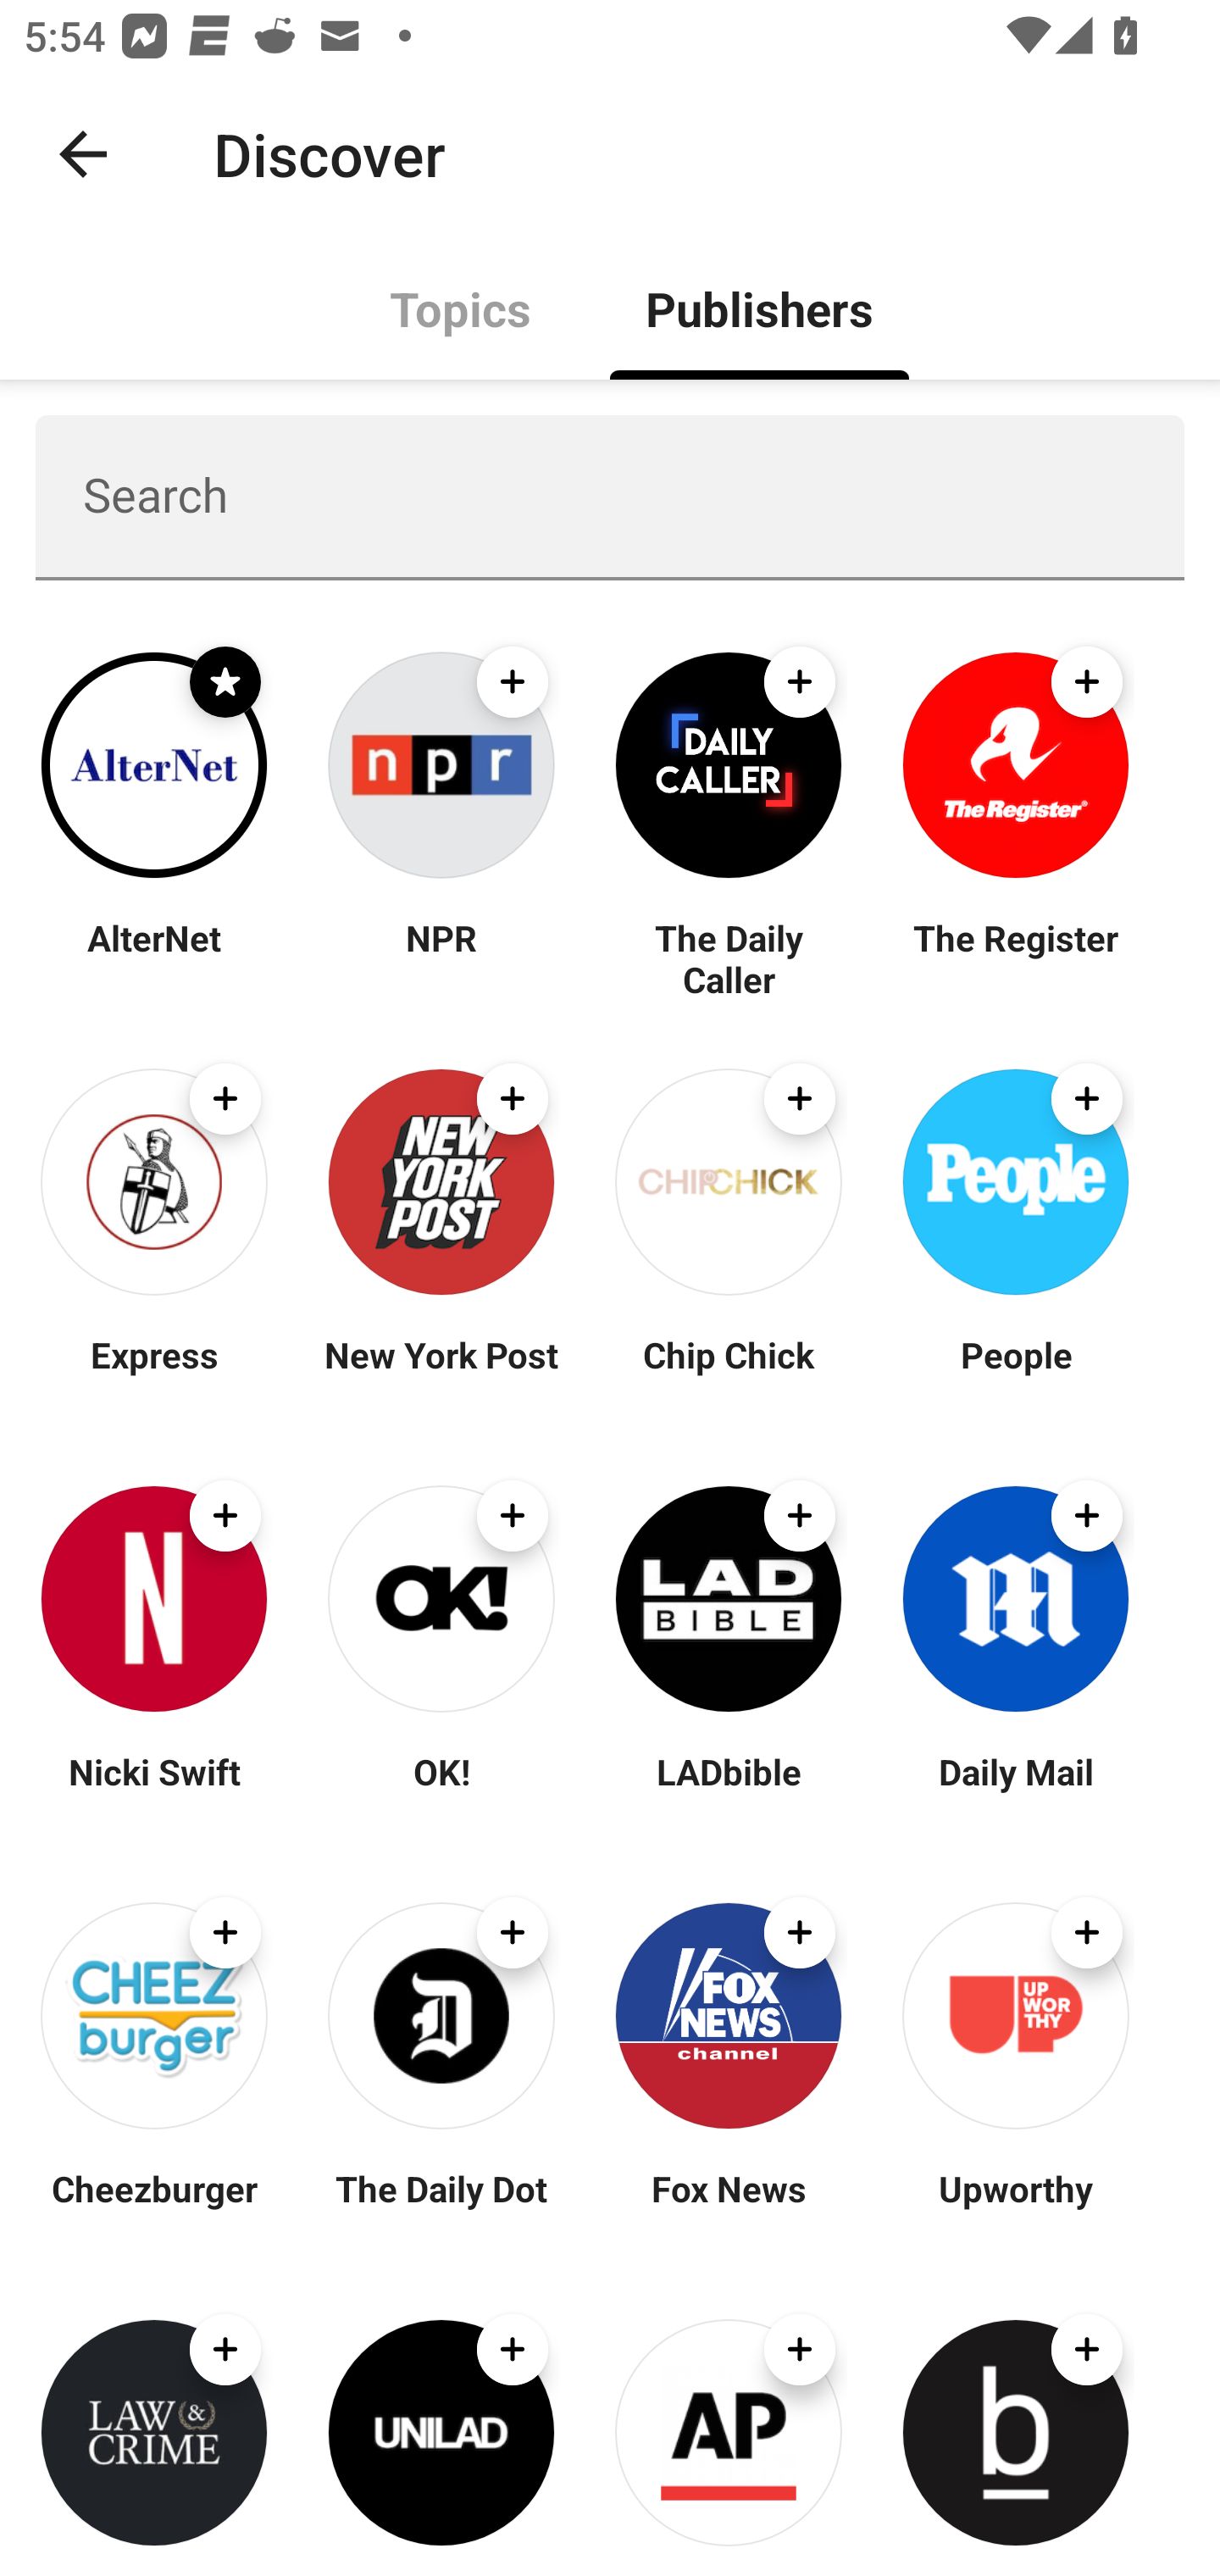 Image resolution: width=1220 pixels, height=2576 pixels. What do you see at coordinates (1015, 1374) in the screenshot?
I see `People` at bounding box center [1015, 1374].